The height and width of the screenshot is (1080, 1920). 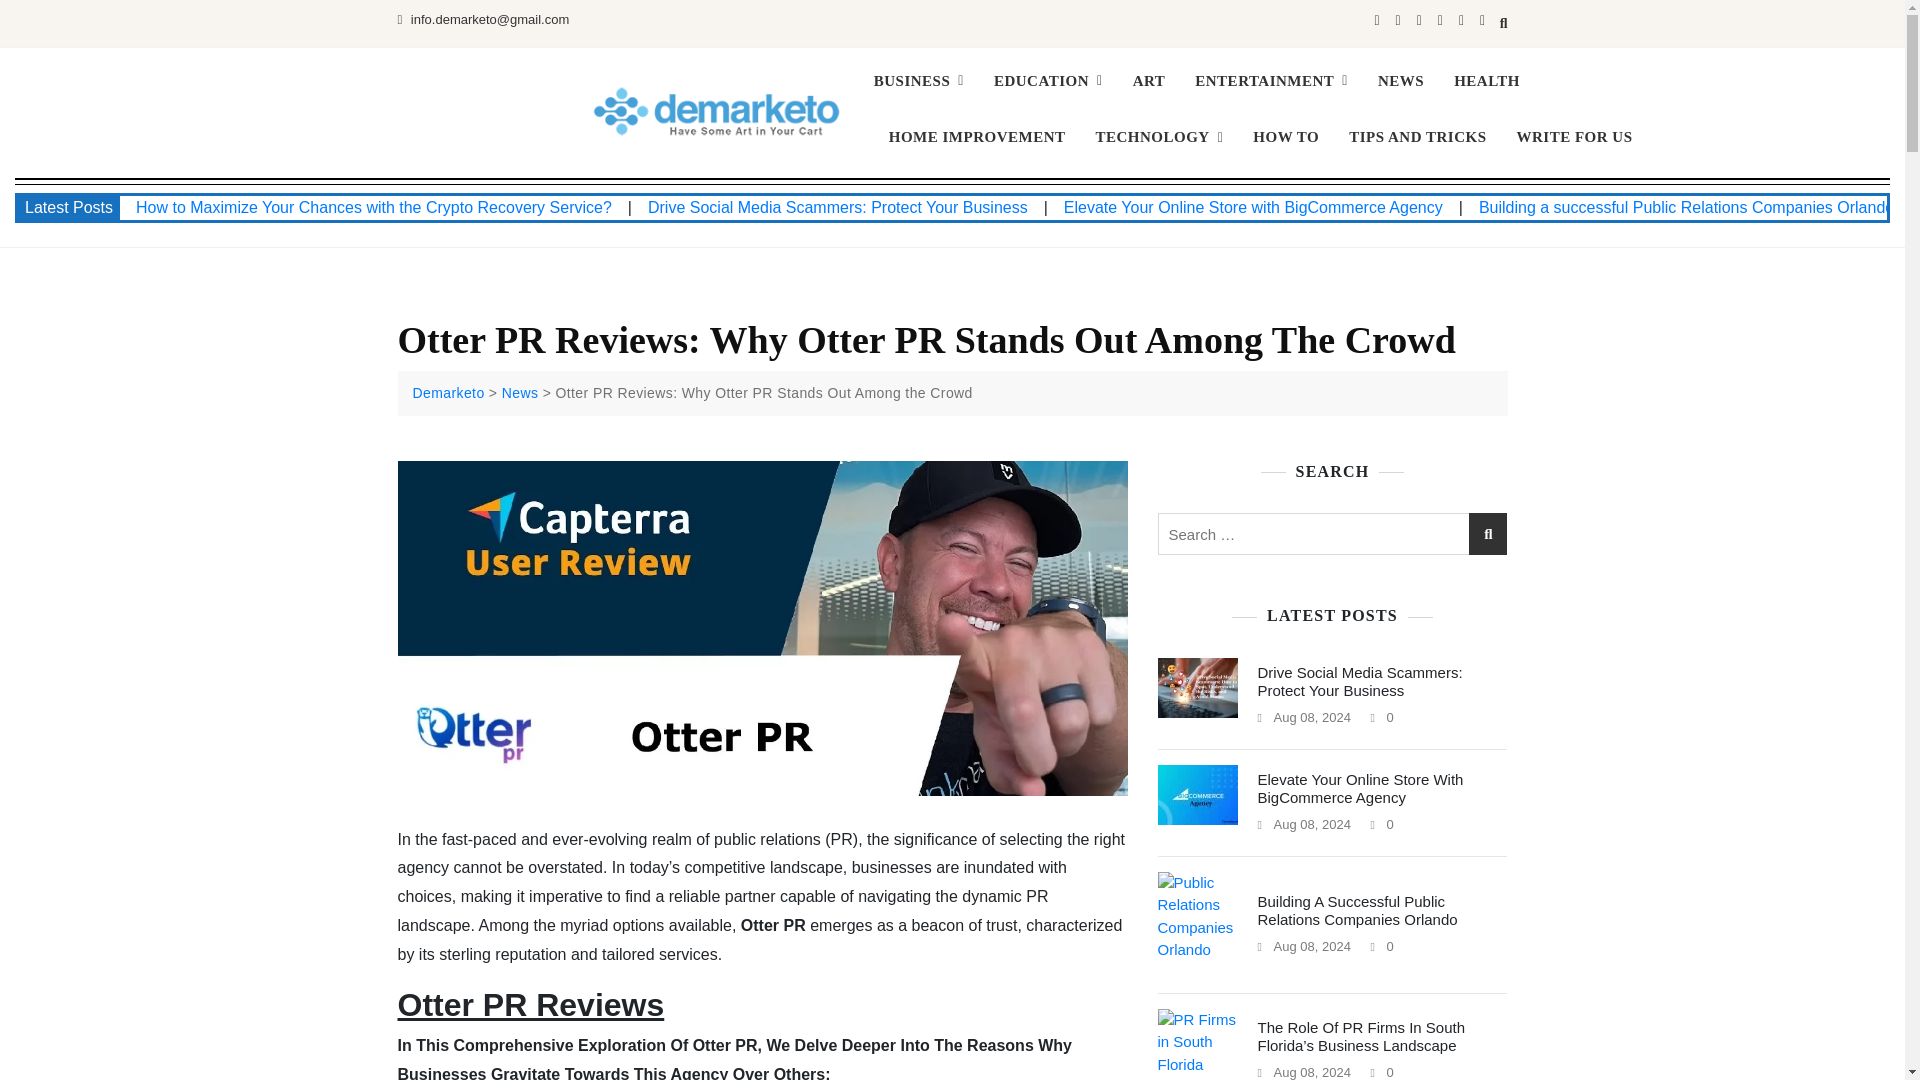 I want to click on HEALTH, so click(x=1486, y=80).